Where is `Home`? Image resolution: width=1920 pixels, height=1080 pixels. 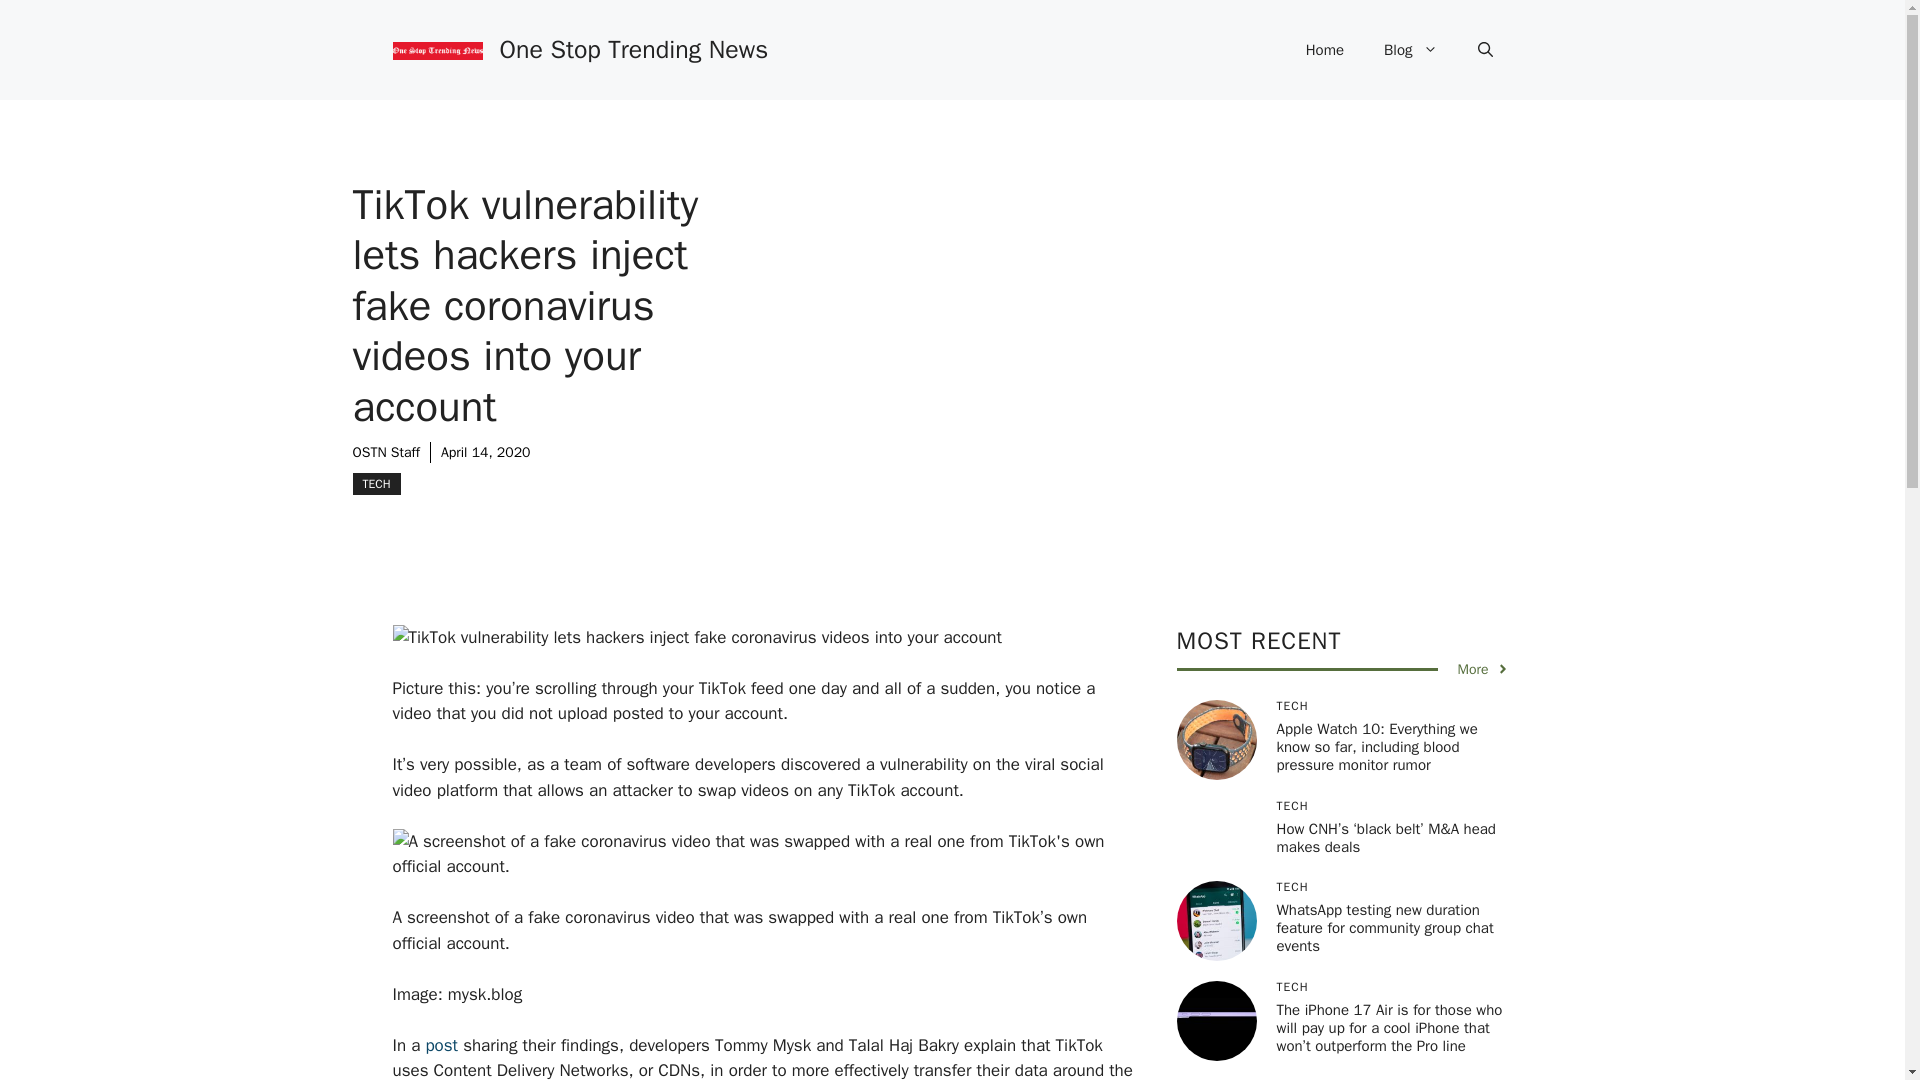
Home is located at coordinates (1324, 50).